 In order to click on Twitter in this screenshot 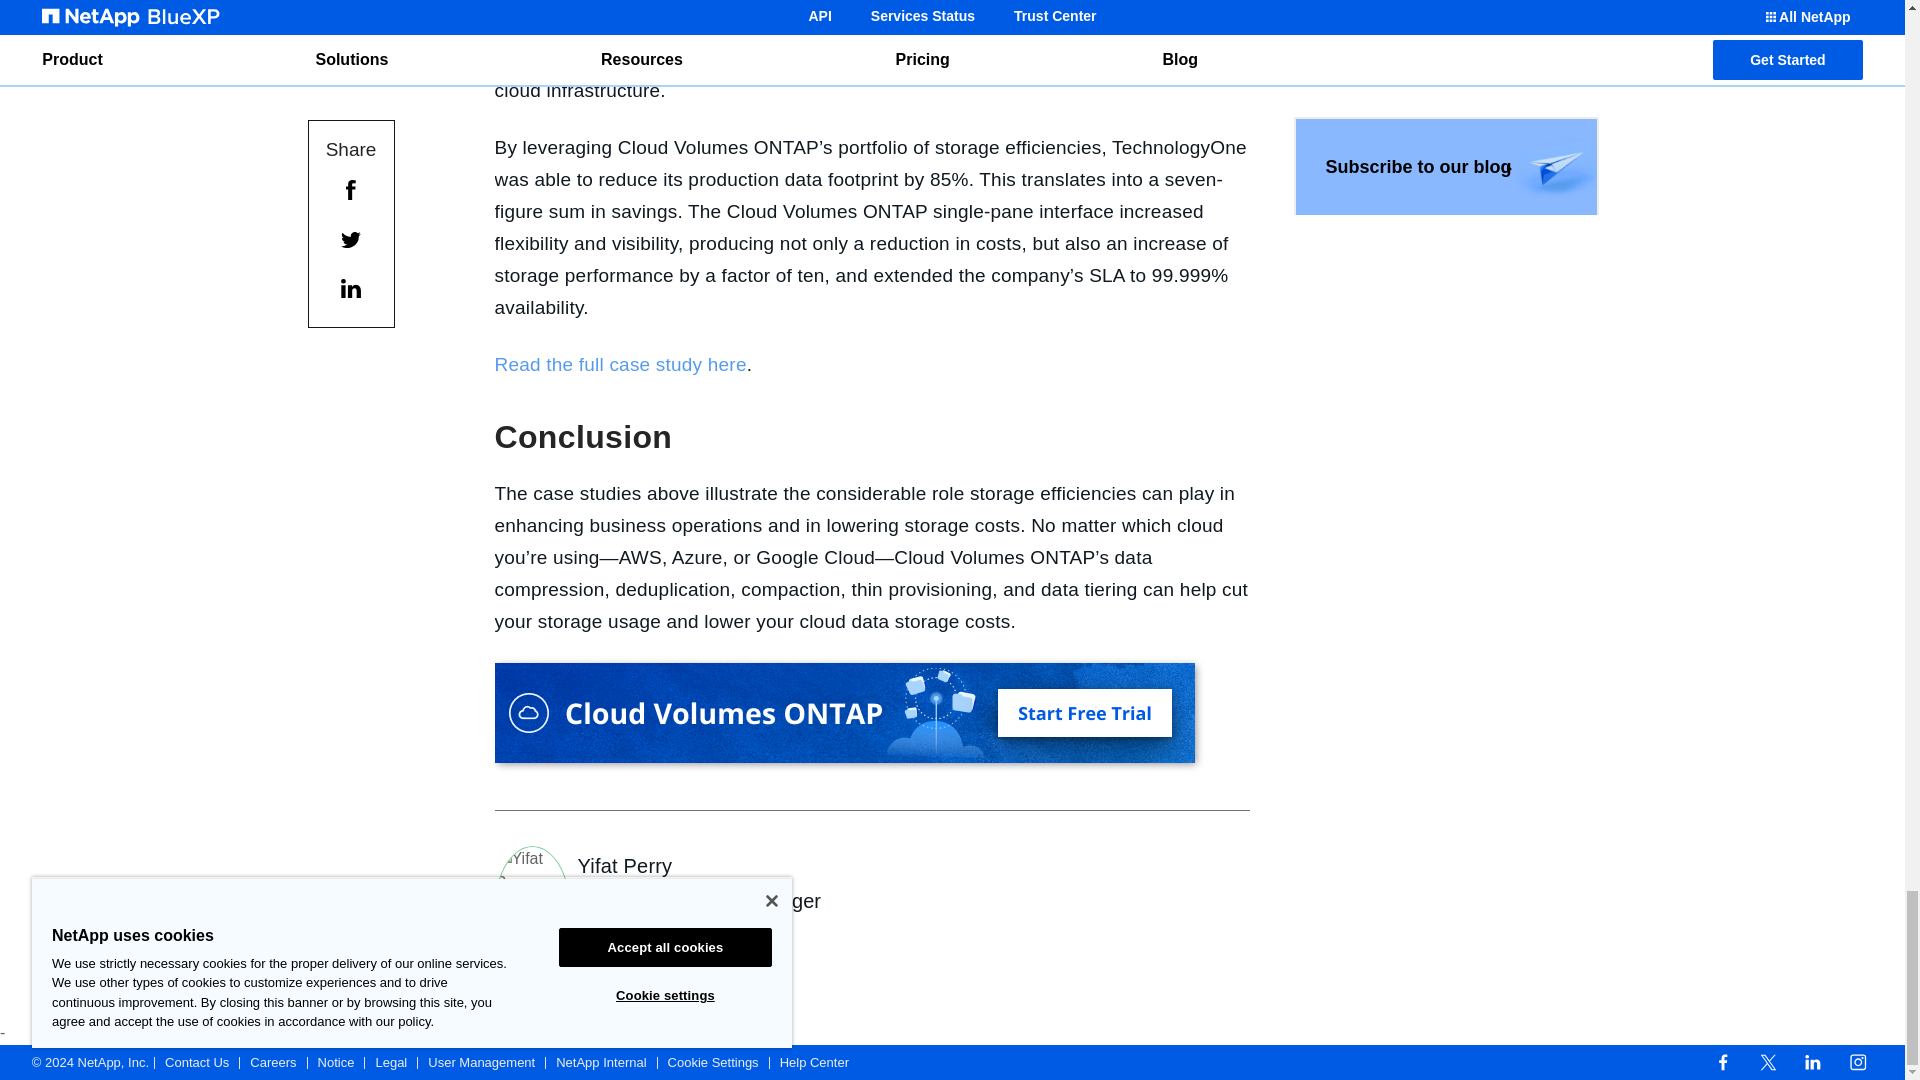, I will do `click(1768, 1062)`.